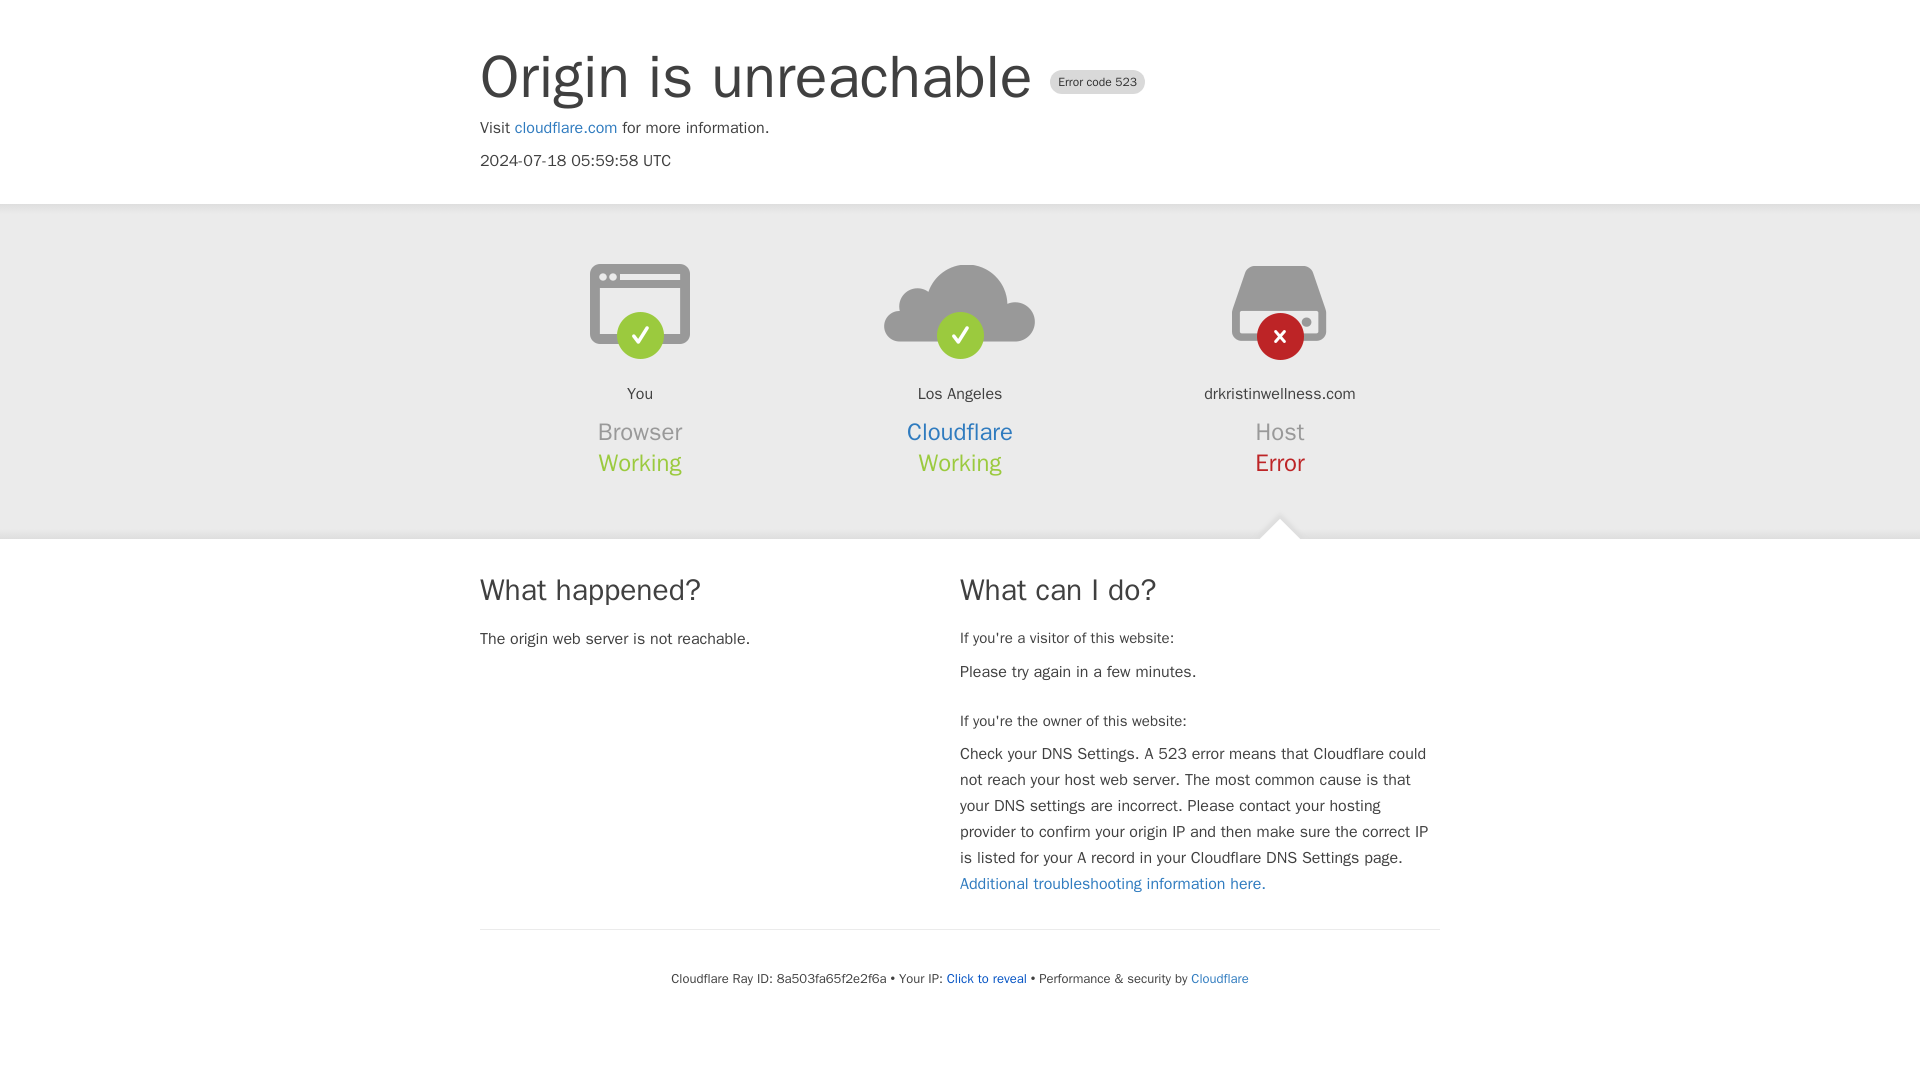 Image resolution: width=1920 pixels, height=1080 pixels. I want to click on Cloudflare, so click(960, 432).